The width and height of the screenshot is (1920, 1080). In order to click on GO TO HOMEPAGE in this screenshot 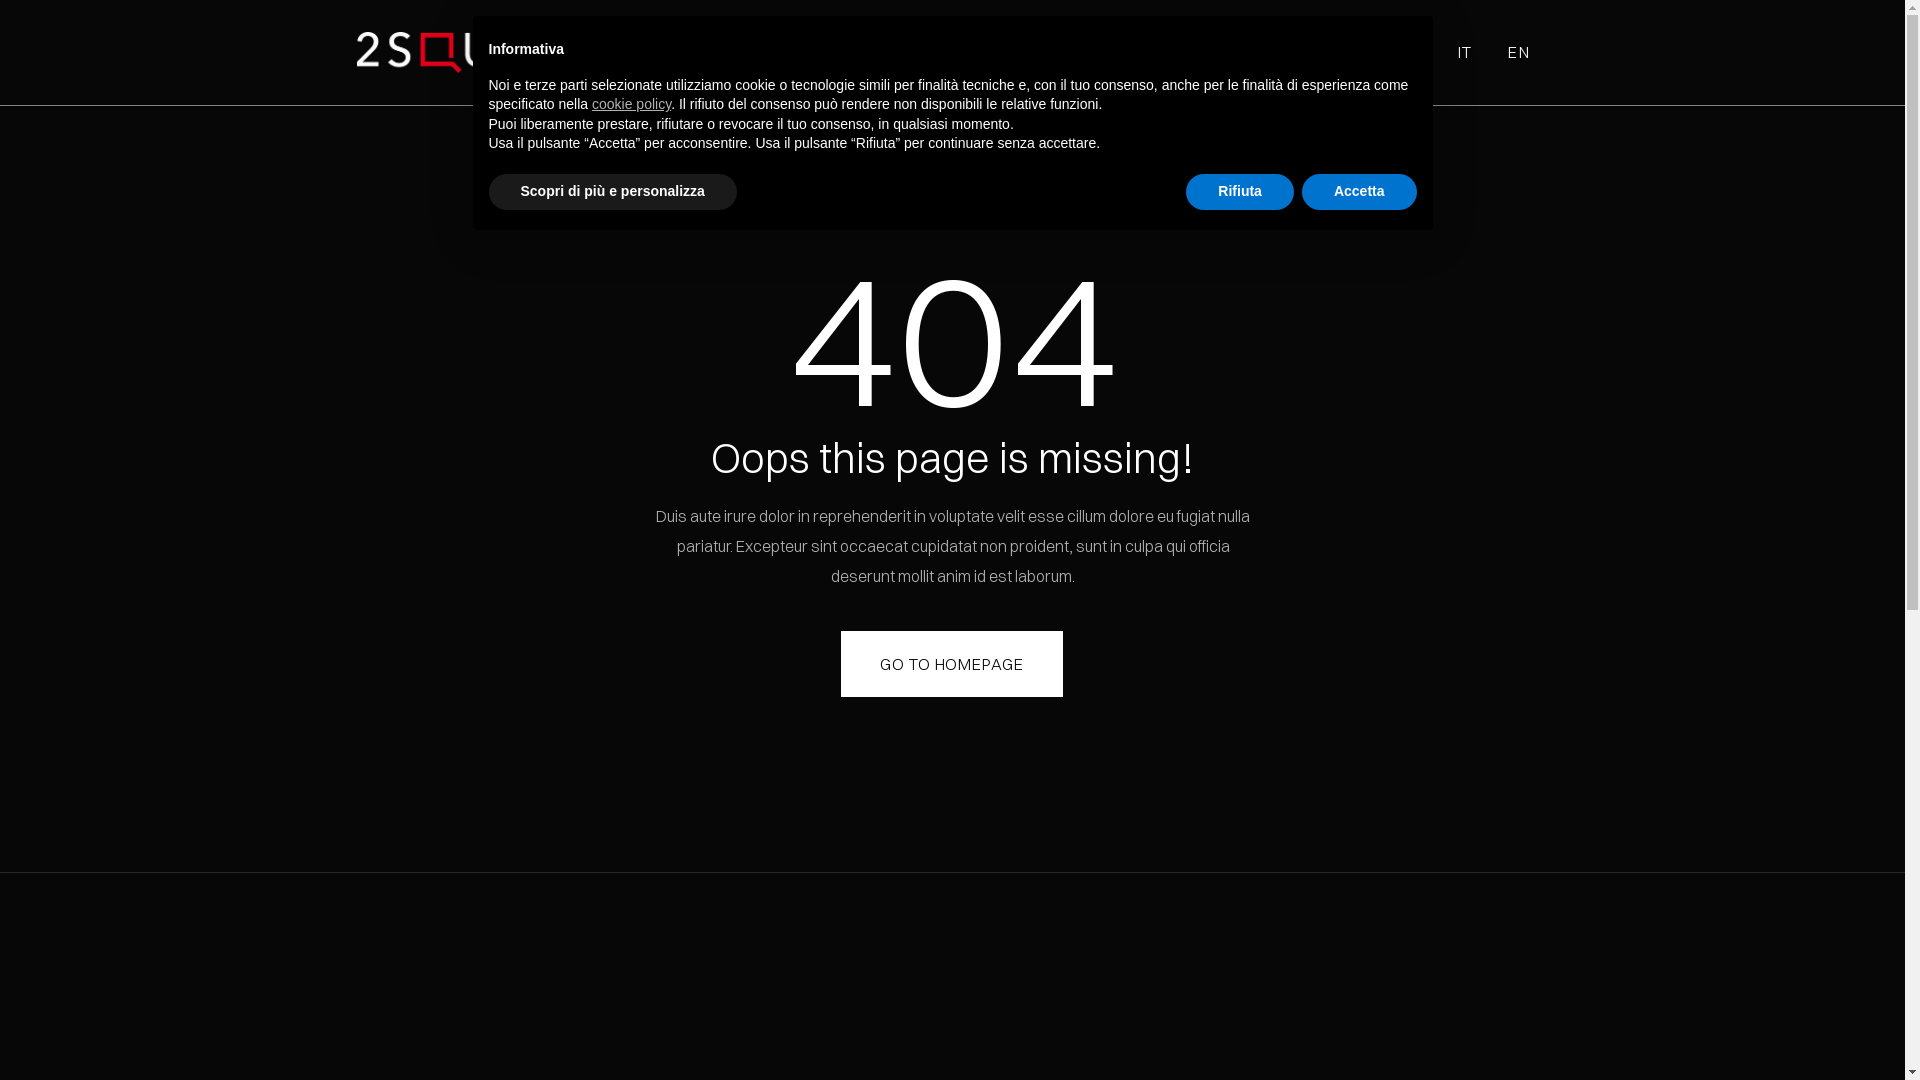, I will do `click(952, 664)`.